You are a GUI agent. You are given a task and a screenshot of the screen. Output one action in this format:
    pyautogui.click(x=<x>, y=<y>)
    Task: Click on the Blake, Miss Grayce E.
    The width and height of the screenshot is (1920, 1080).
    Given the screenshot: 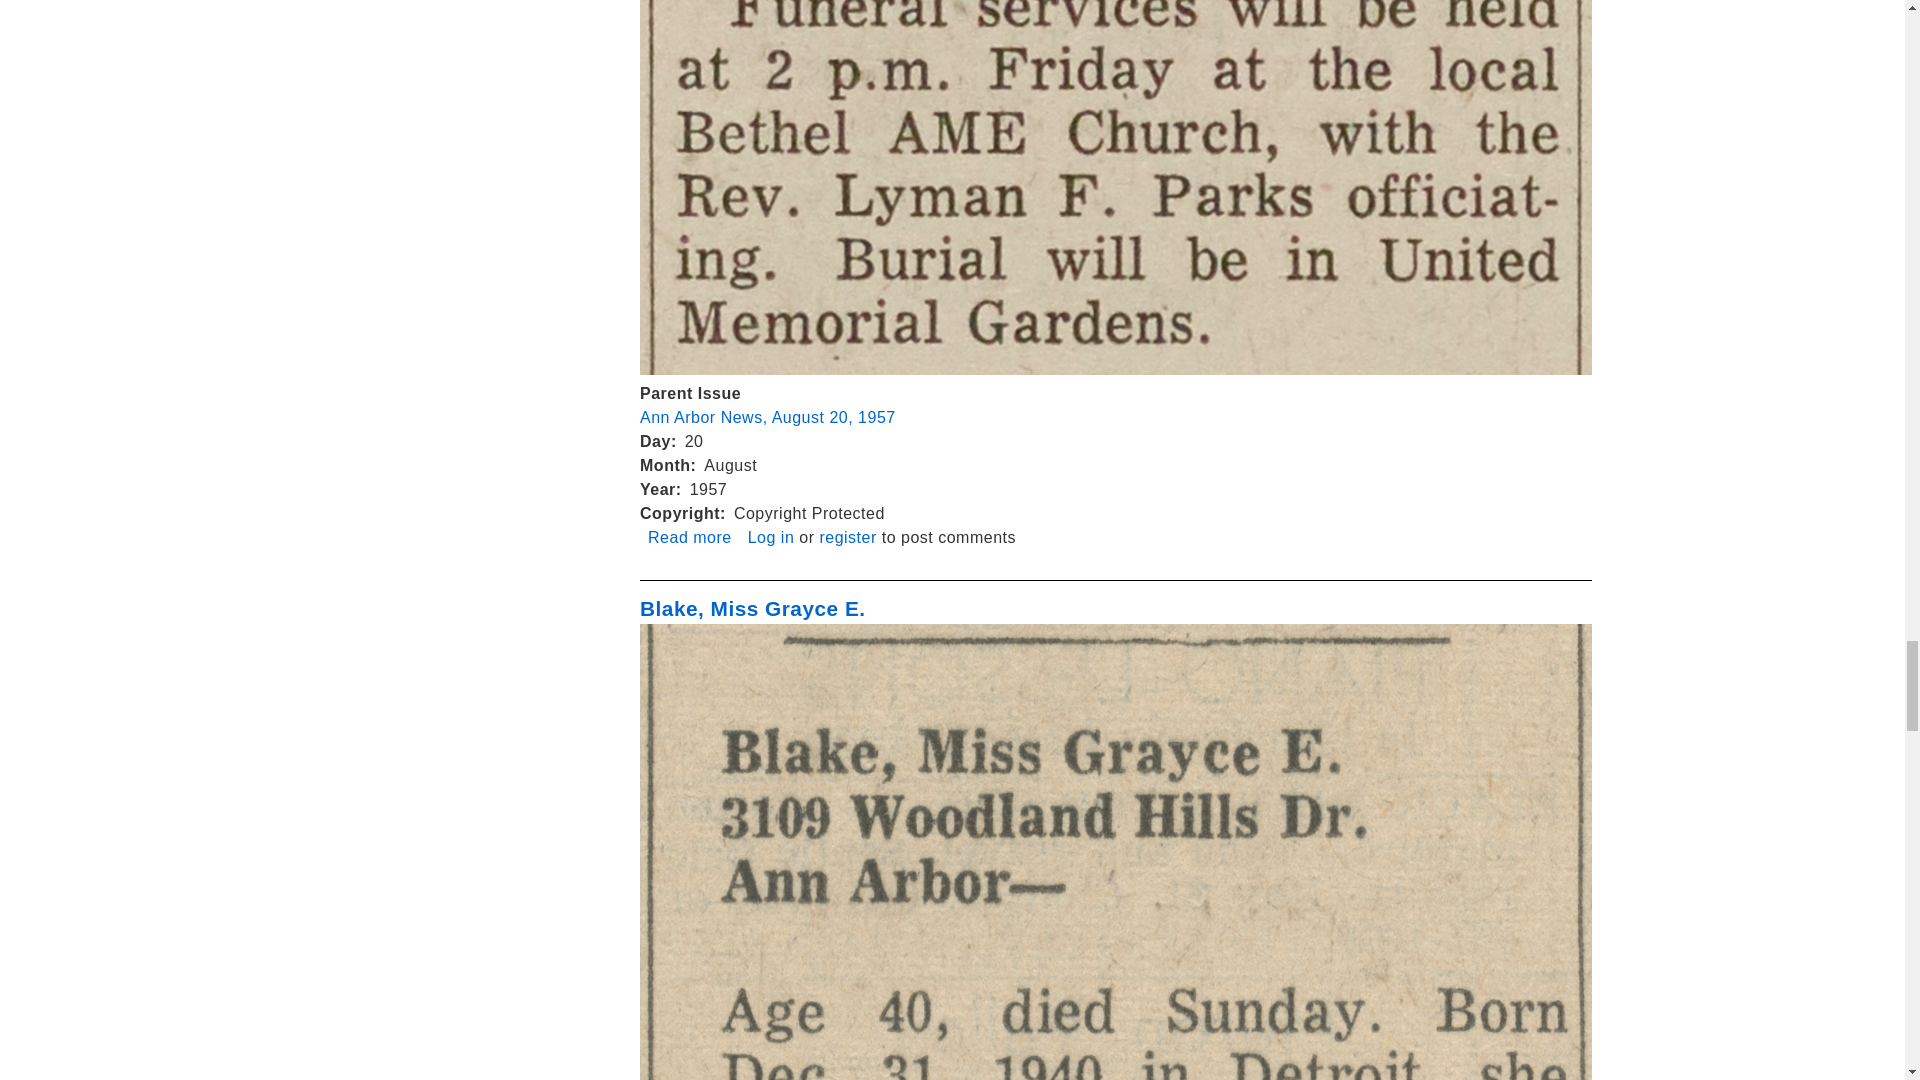 What is the action you would take?
    pyautogui.click(x=752, y=608)
    